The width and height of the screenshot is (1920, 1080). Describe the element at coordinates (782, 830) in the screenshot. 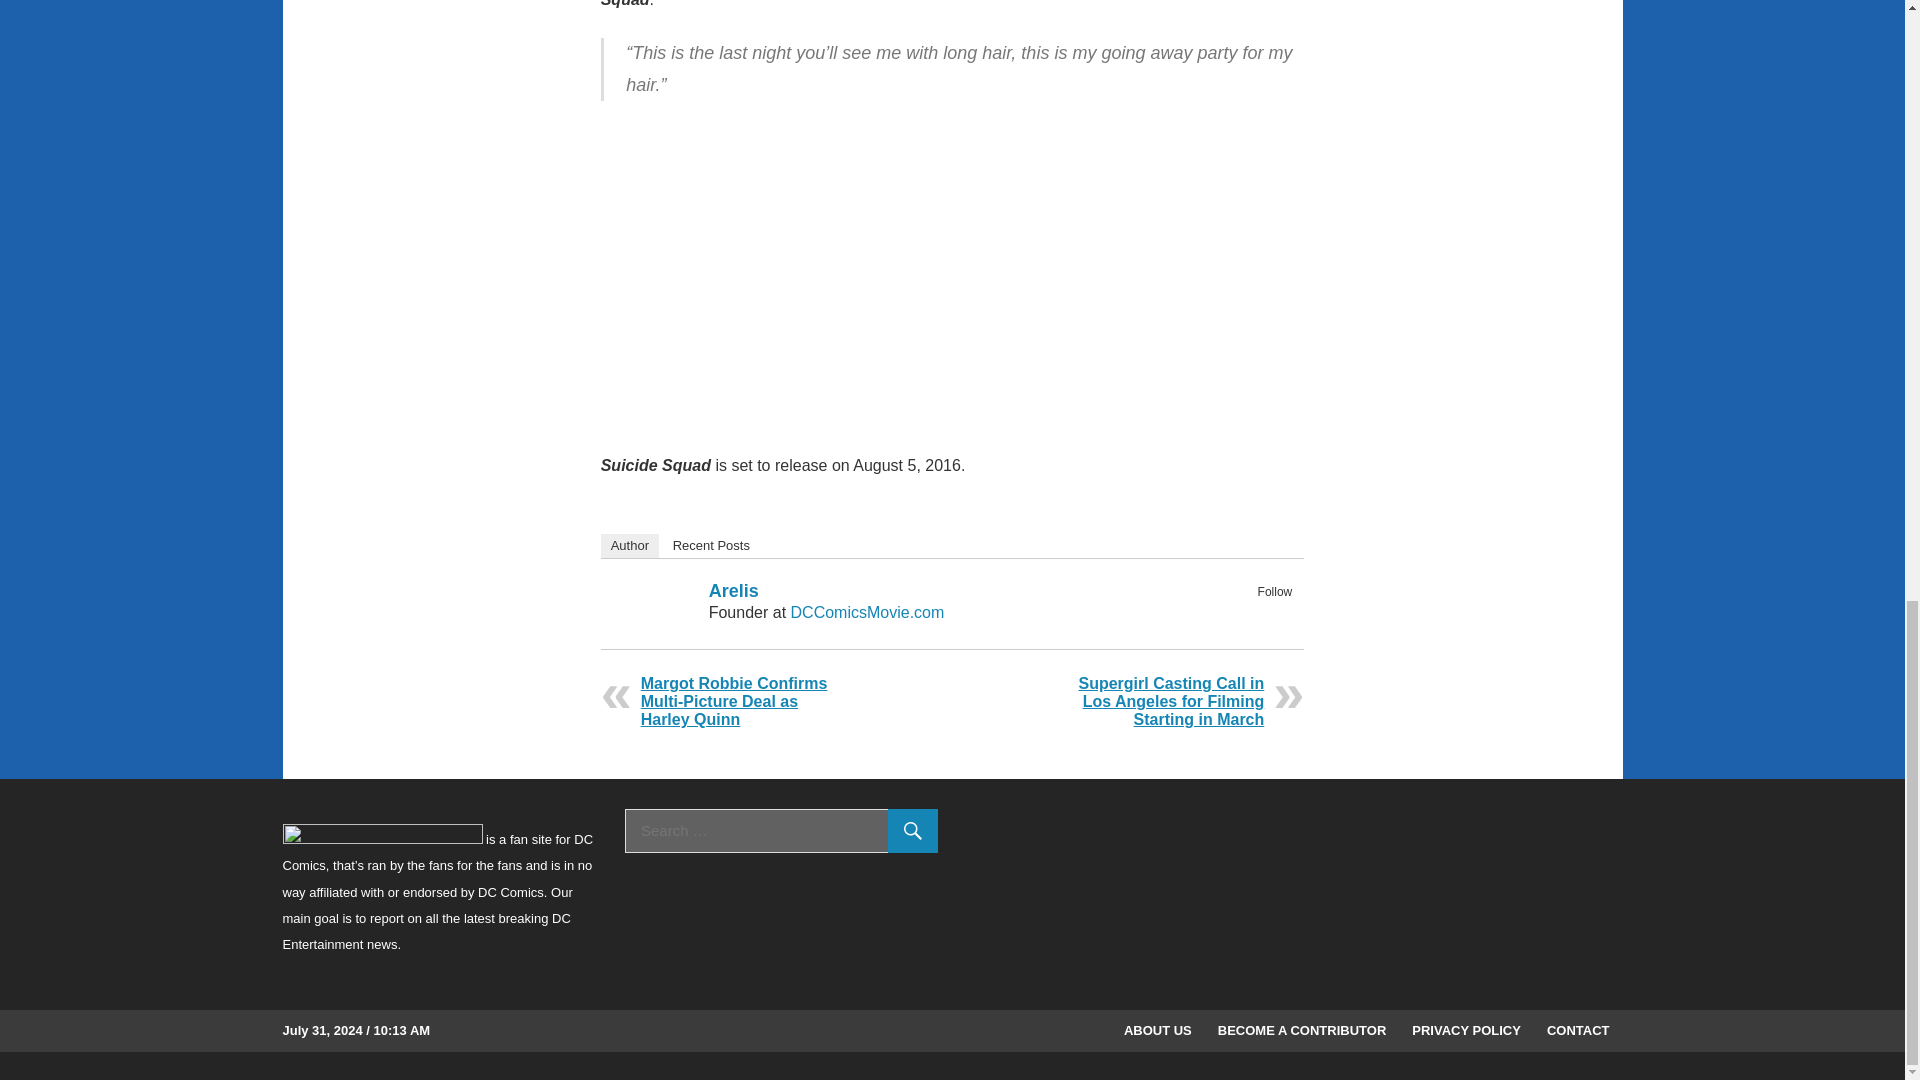

I see `Search for:` at that location.